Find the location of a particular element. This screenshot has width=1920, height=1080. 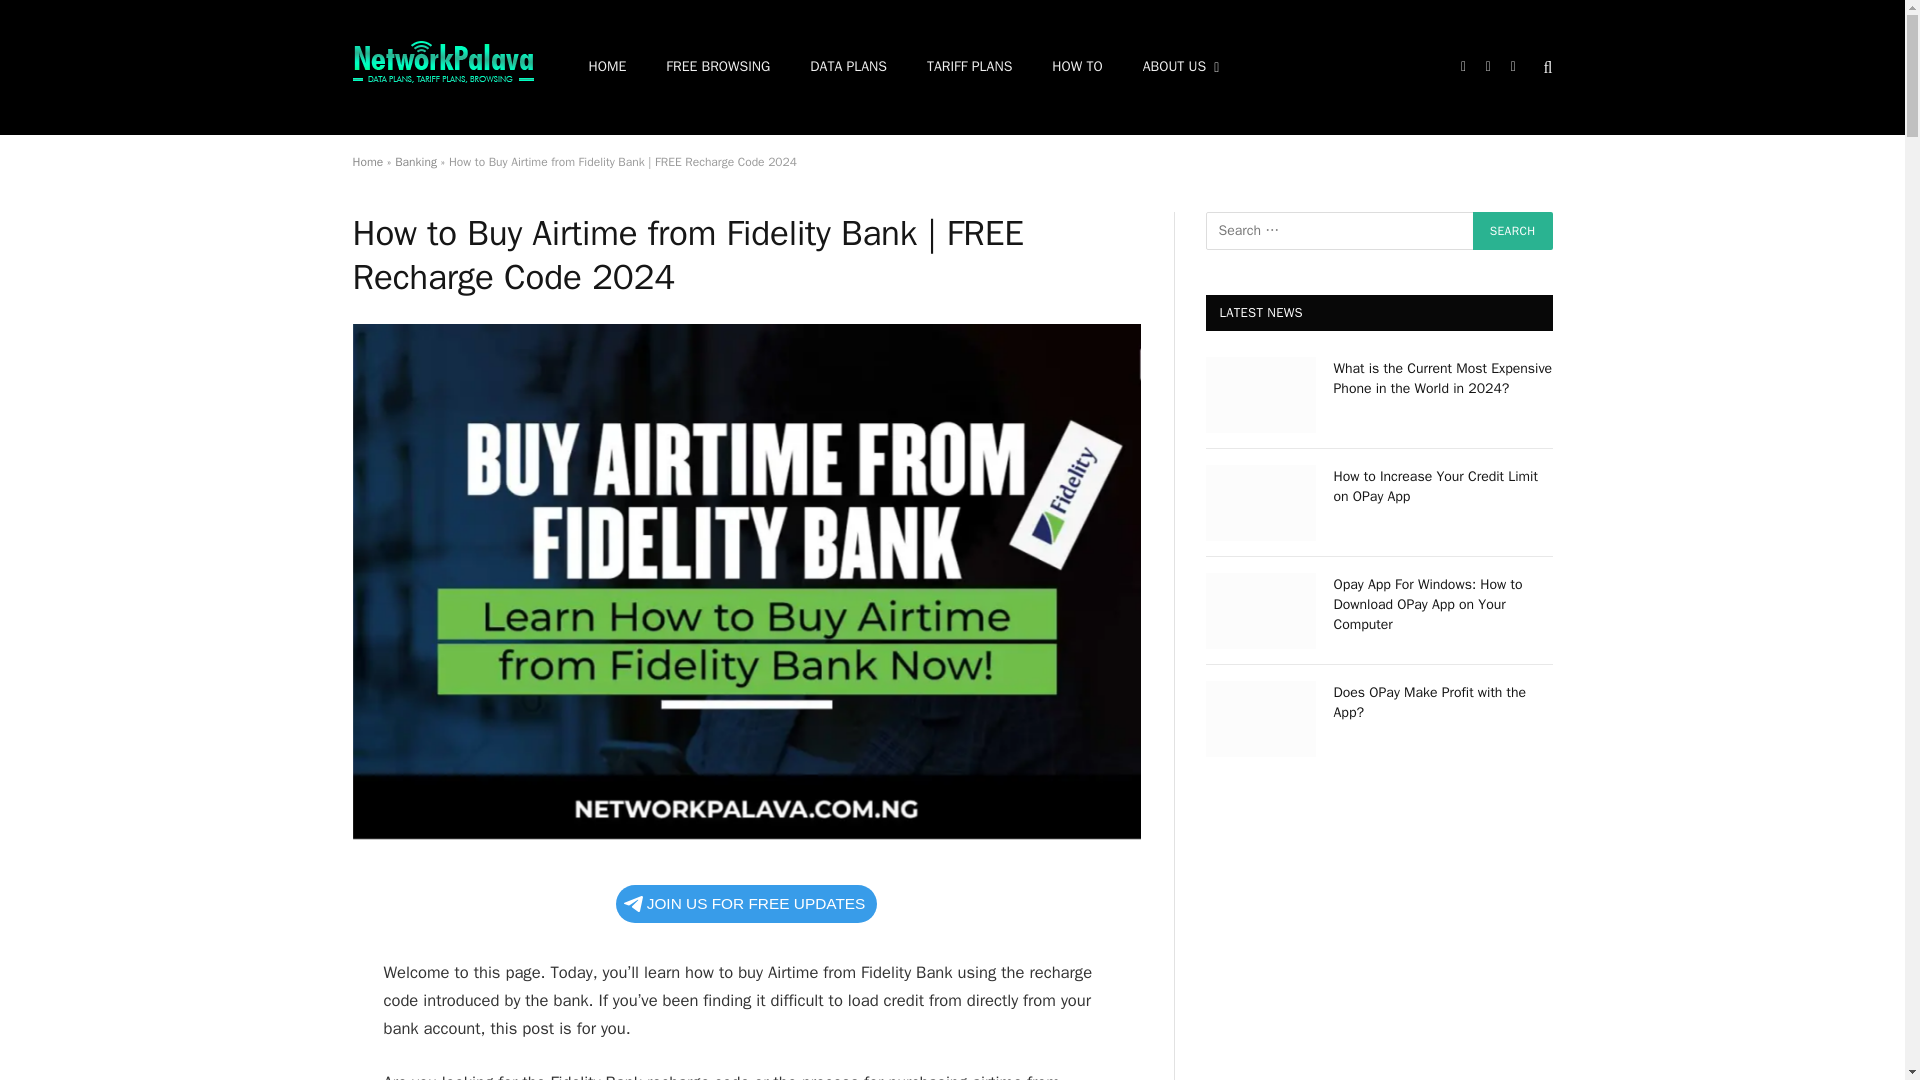

HOME is located at coordinates (606, 68).